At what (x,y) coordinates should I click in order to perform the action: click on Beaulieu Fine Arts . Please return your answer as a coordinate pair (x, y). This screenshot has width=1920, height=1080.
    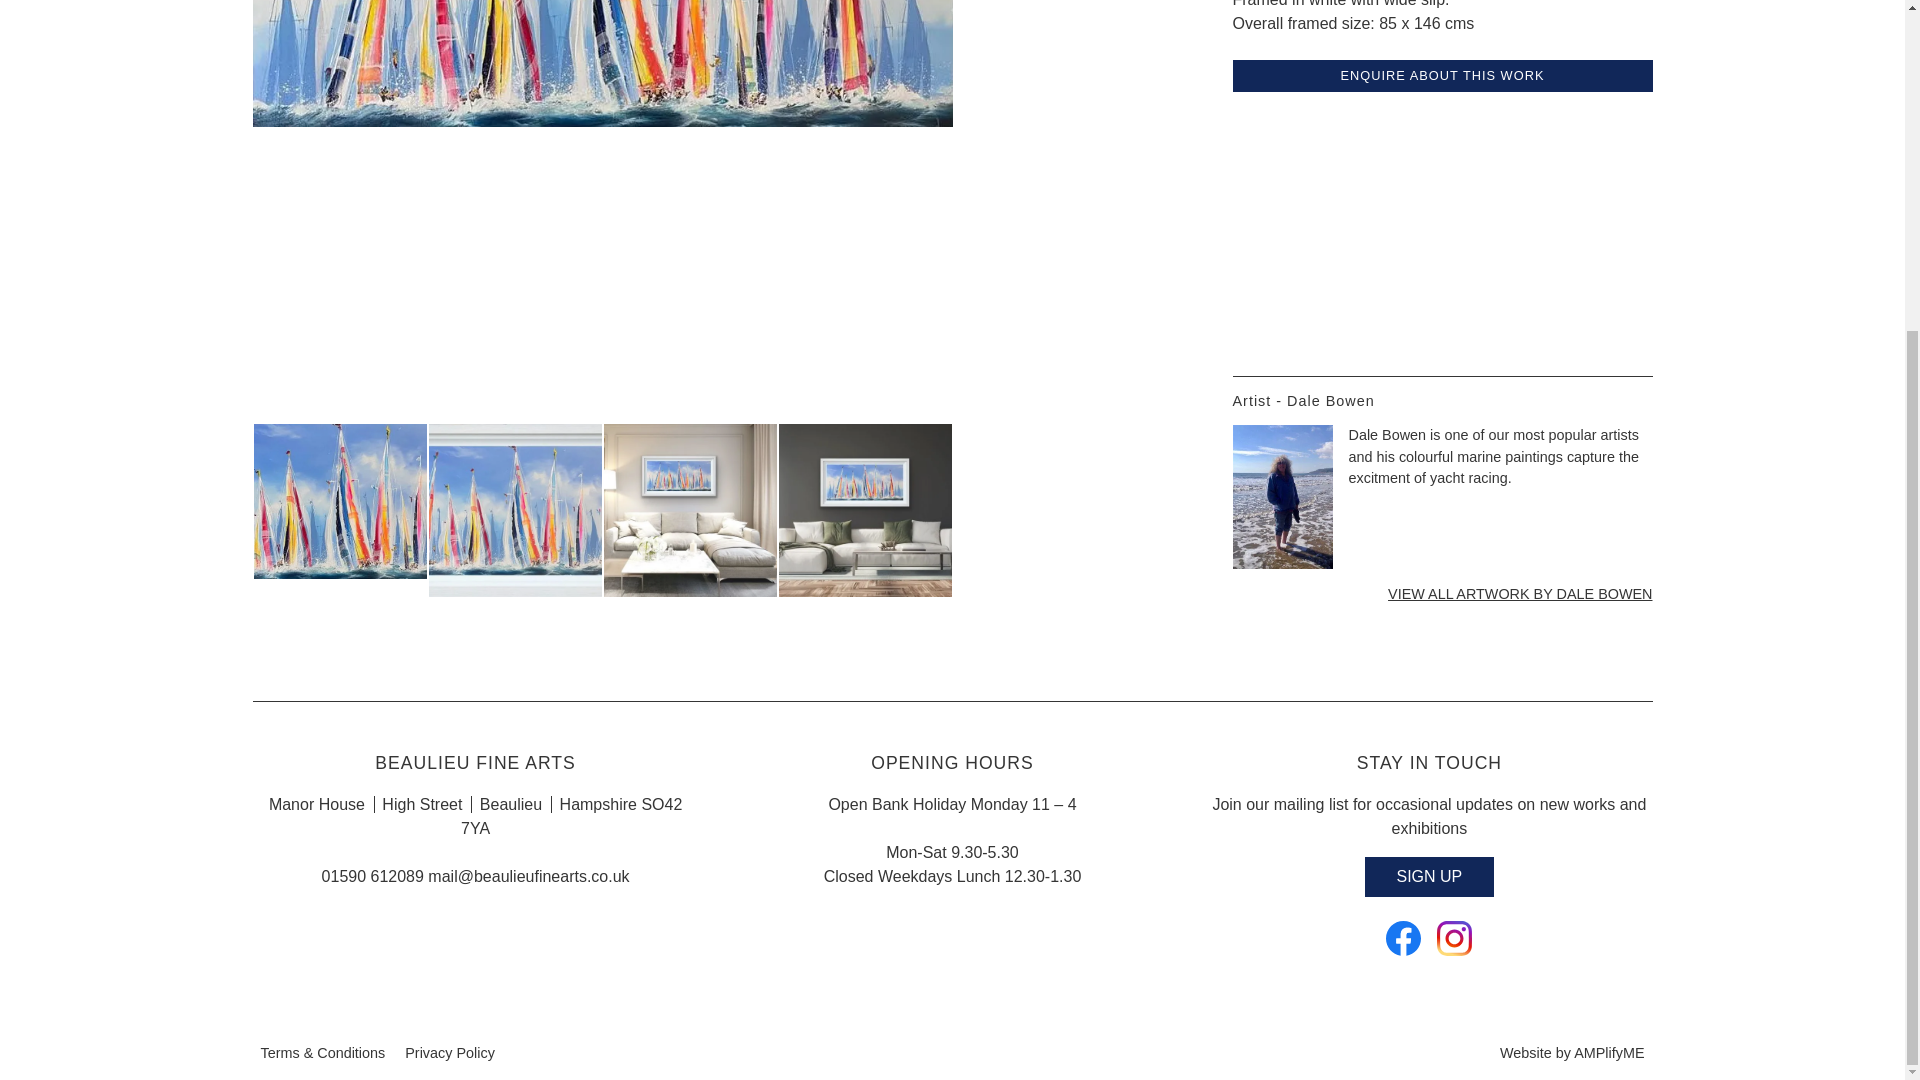
    Looking at the image, I should click on (1403, 942).